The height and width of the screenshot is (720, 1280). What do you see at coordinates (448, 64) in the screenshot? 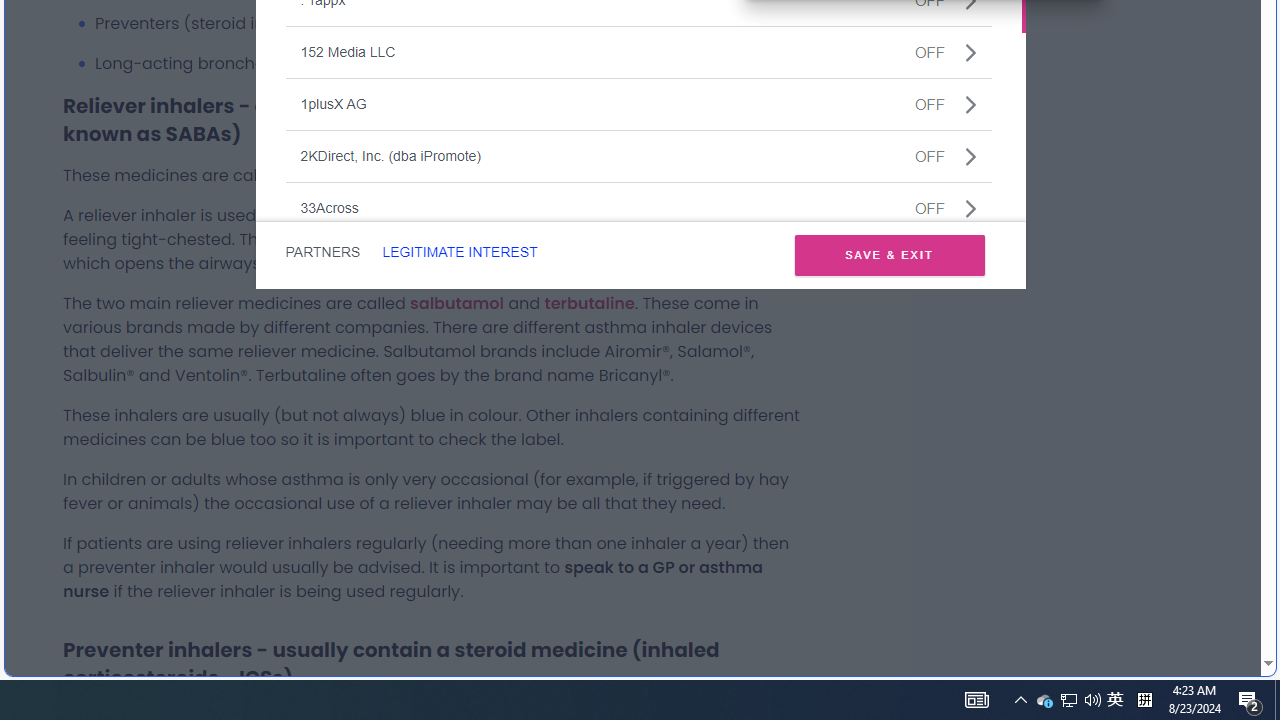
I see `Long-acting bronchodilators.` at bounding box center [448, 64].